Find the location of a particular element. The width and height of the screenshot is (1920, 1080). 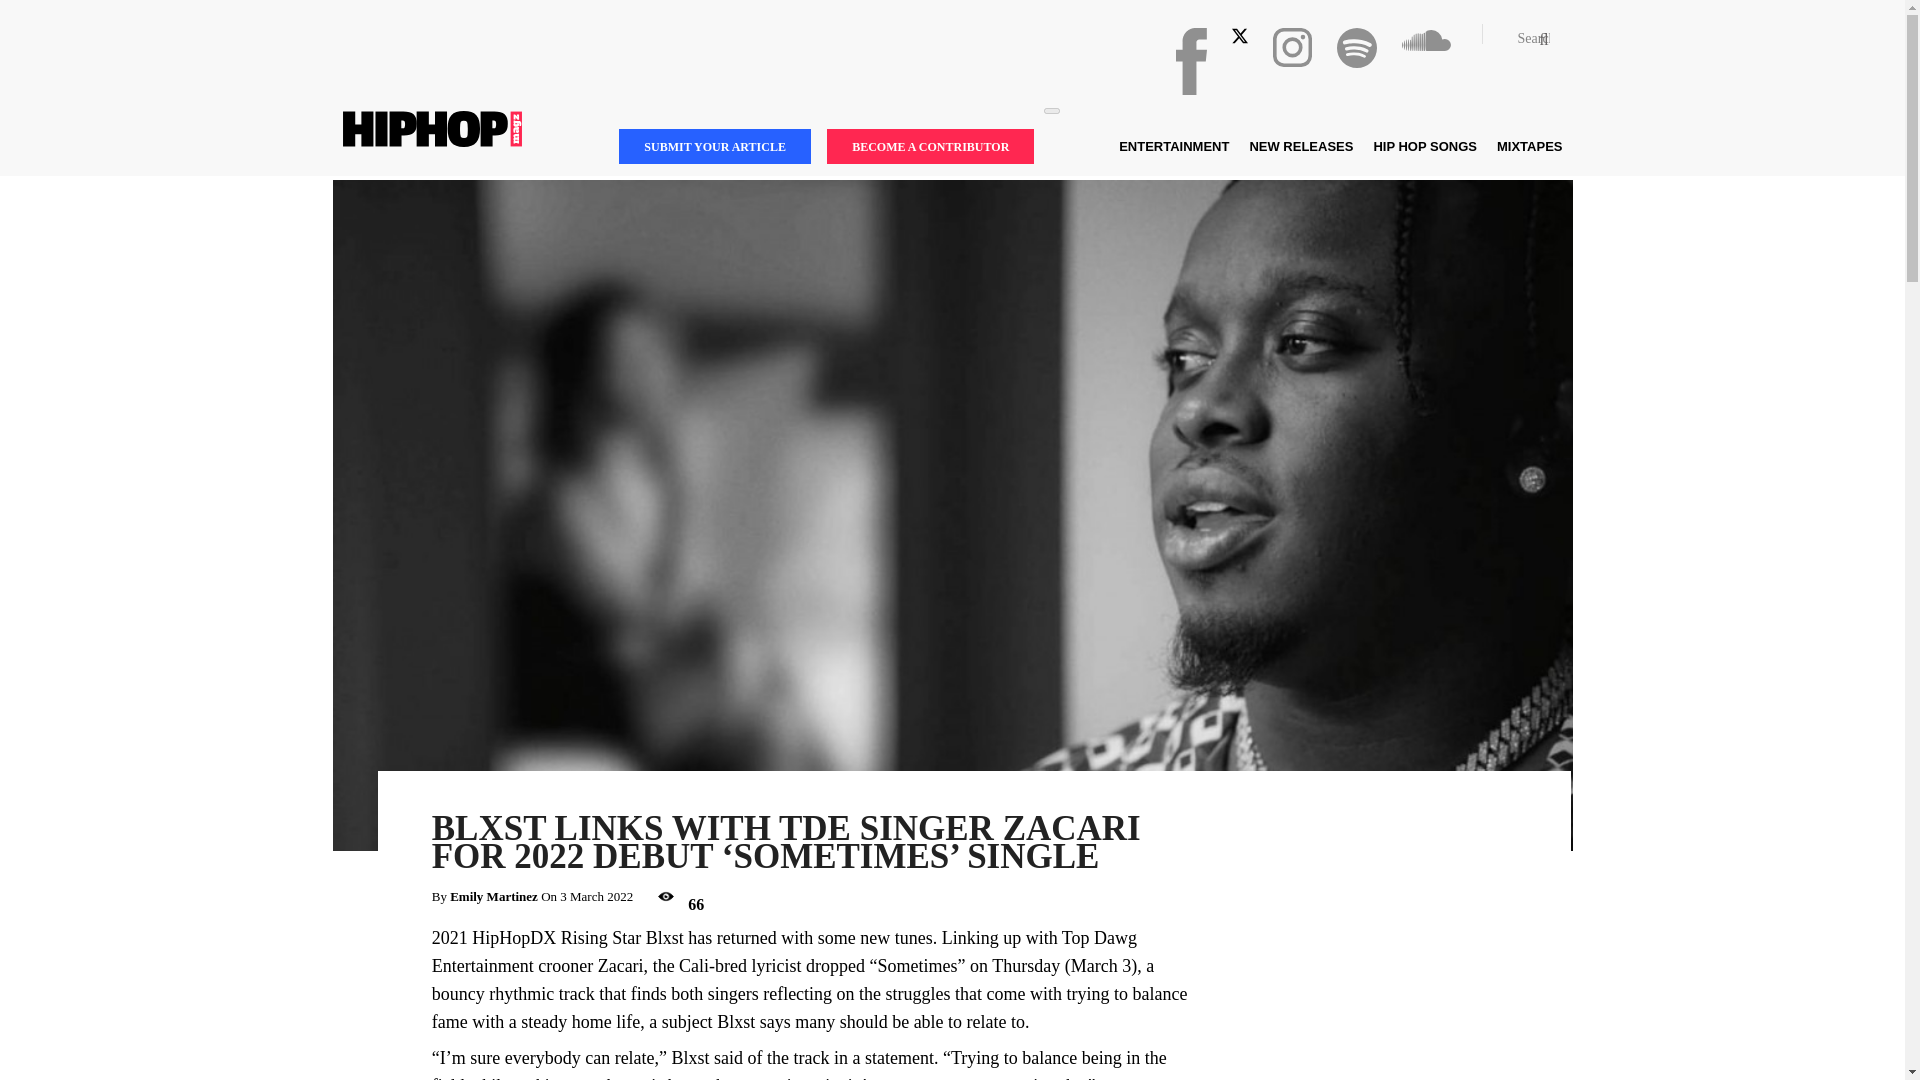

Blxst is located at coordinates (735, 1022).